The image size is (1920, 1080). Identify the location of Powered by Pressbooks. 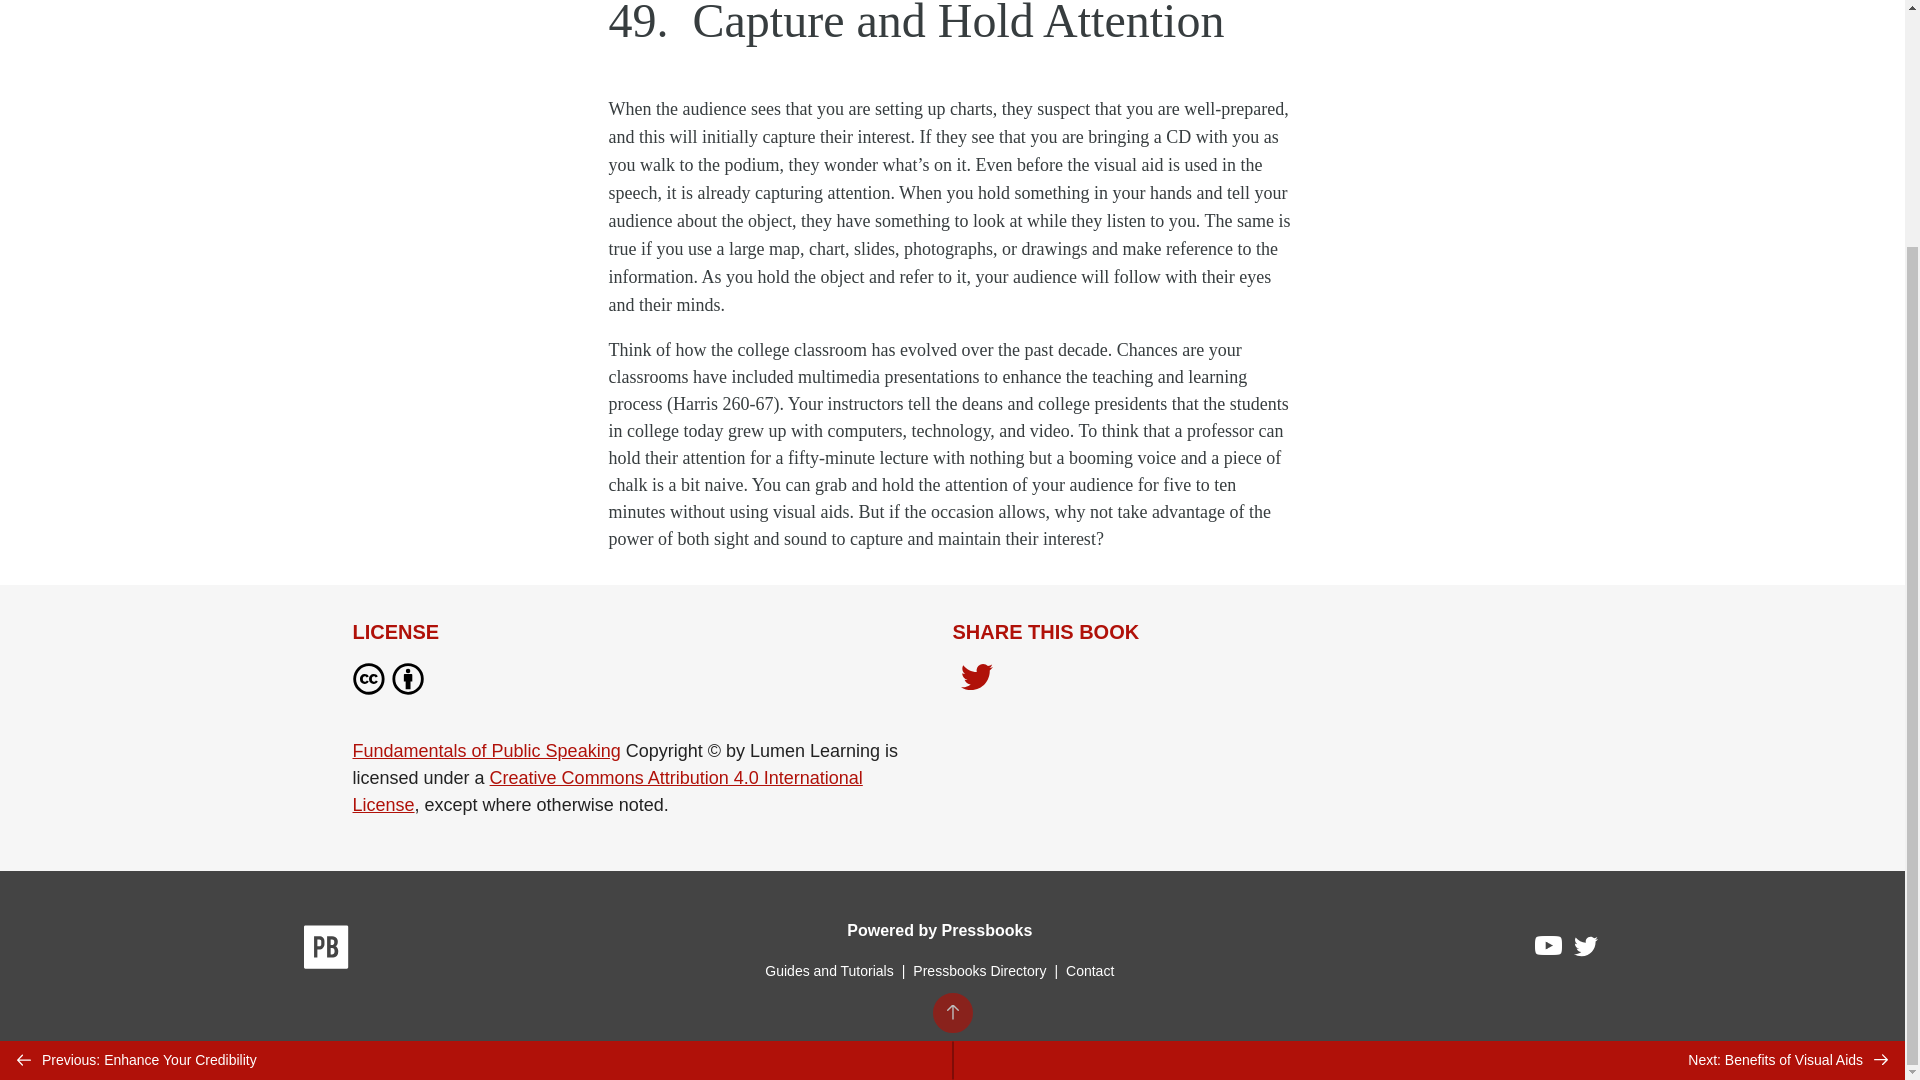
(939, 930).